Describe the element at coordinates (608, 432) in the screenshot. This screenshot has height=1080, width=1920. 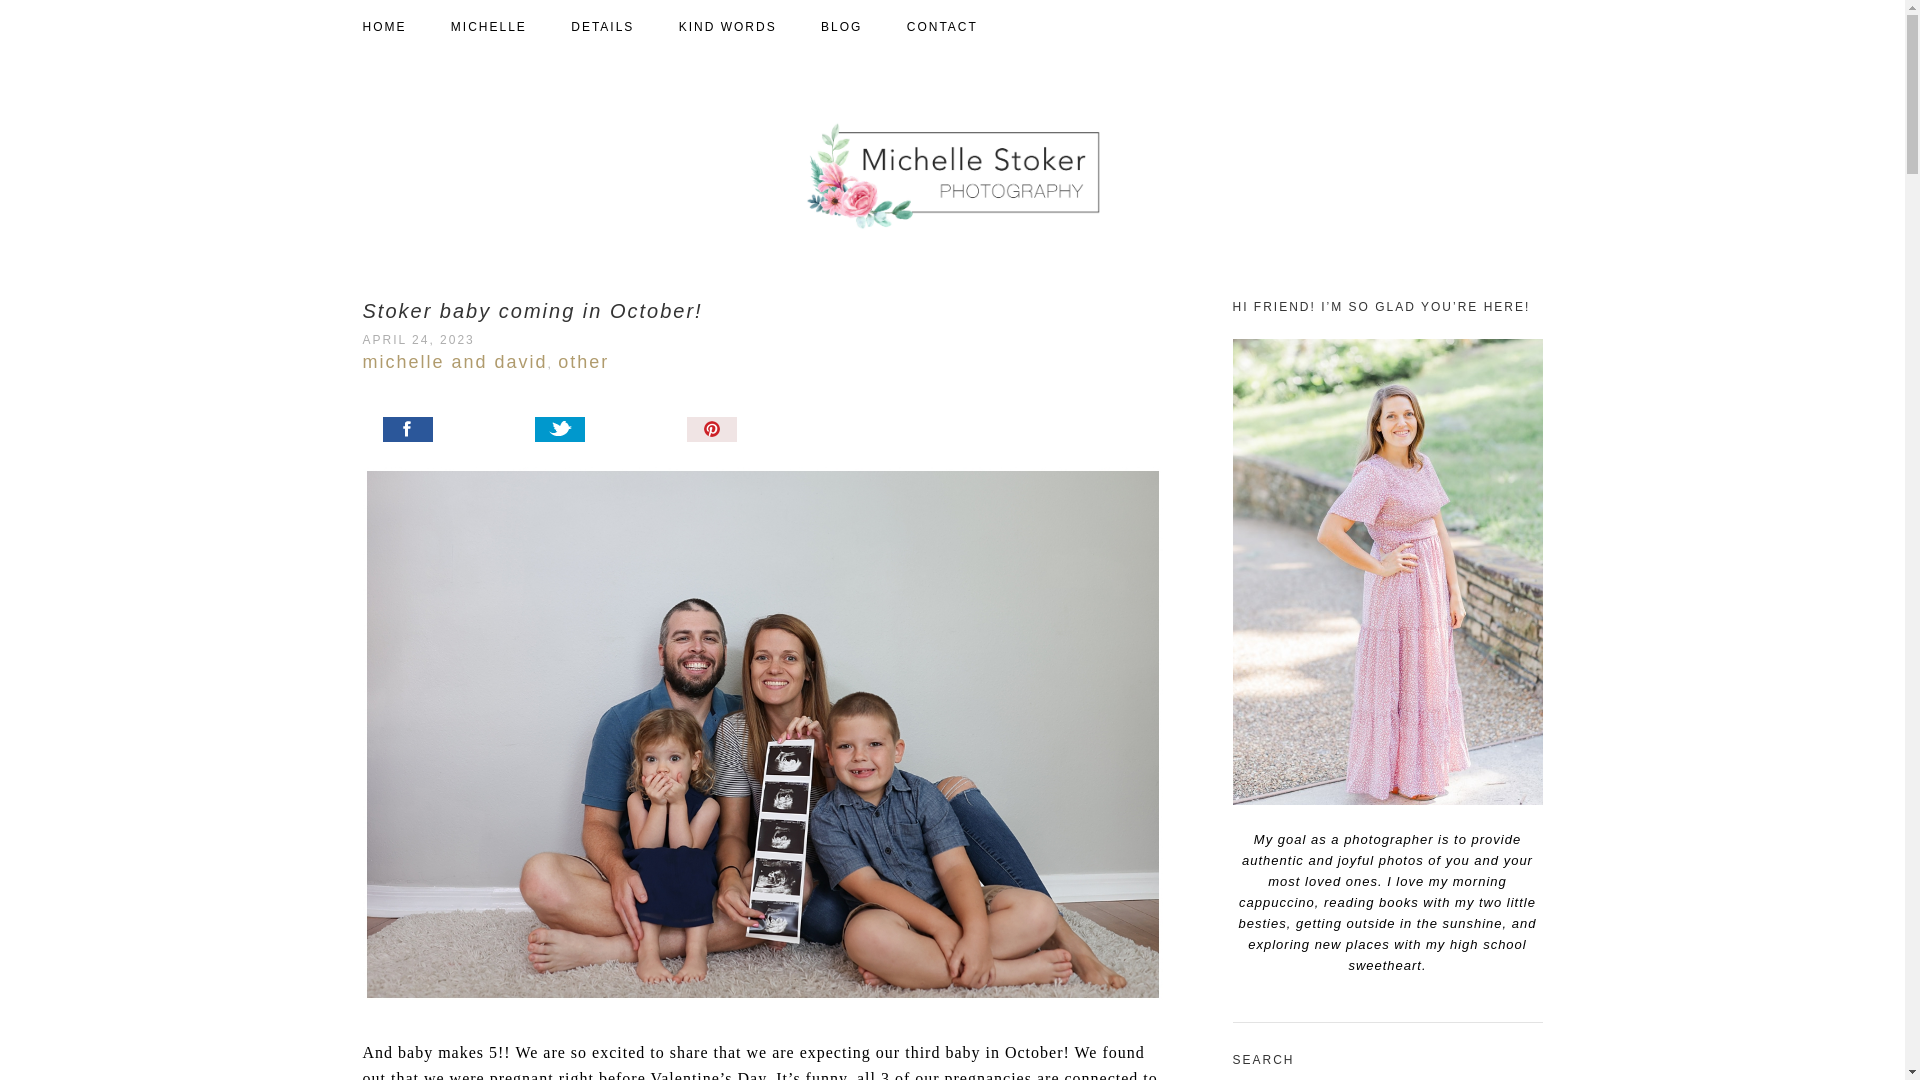
I see `Share on Twitter.` at that location.